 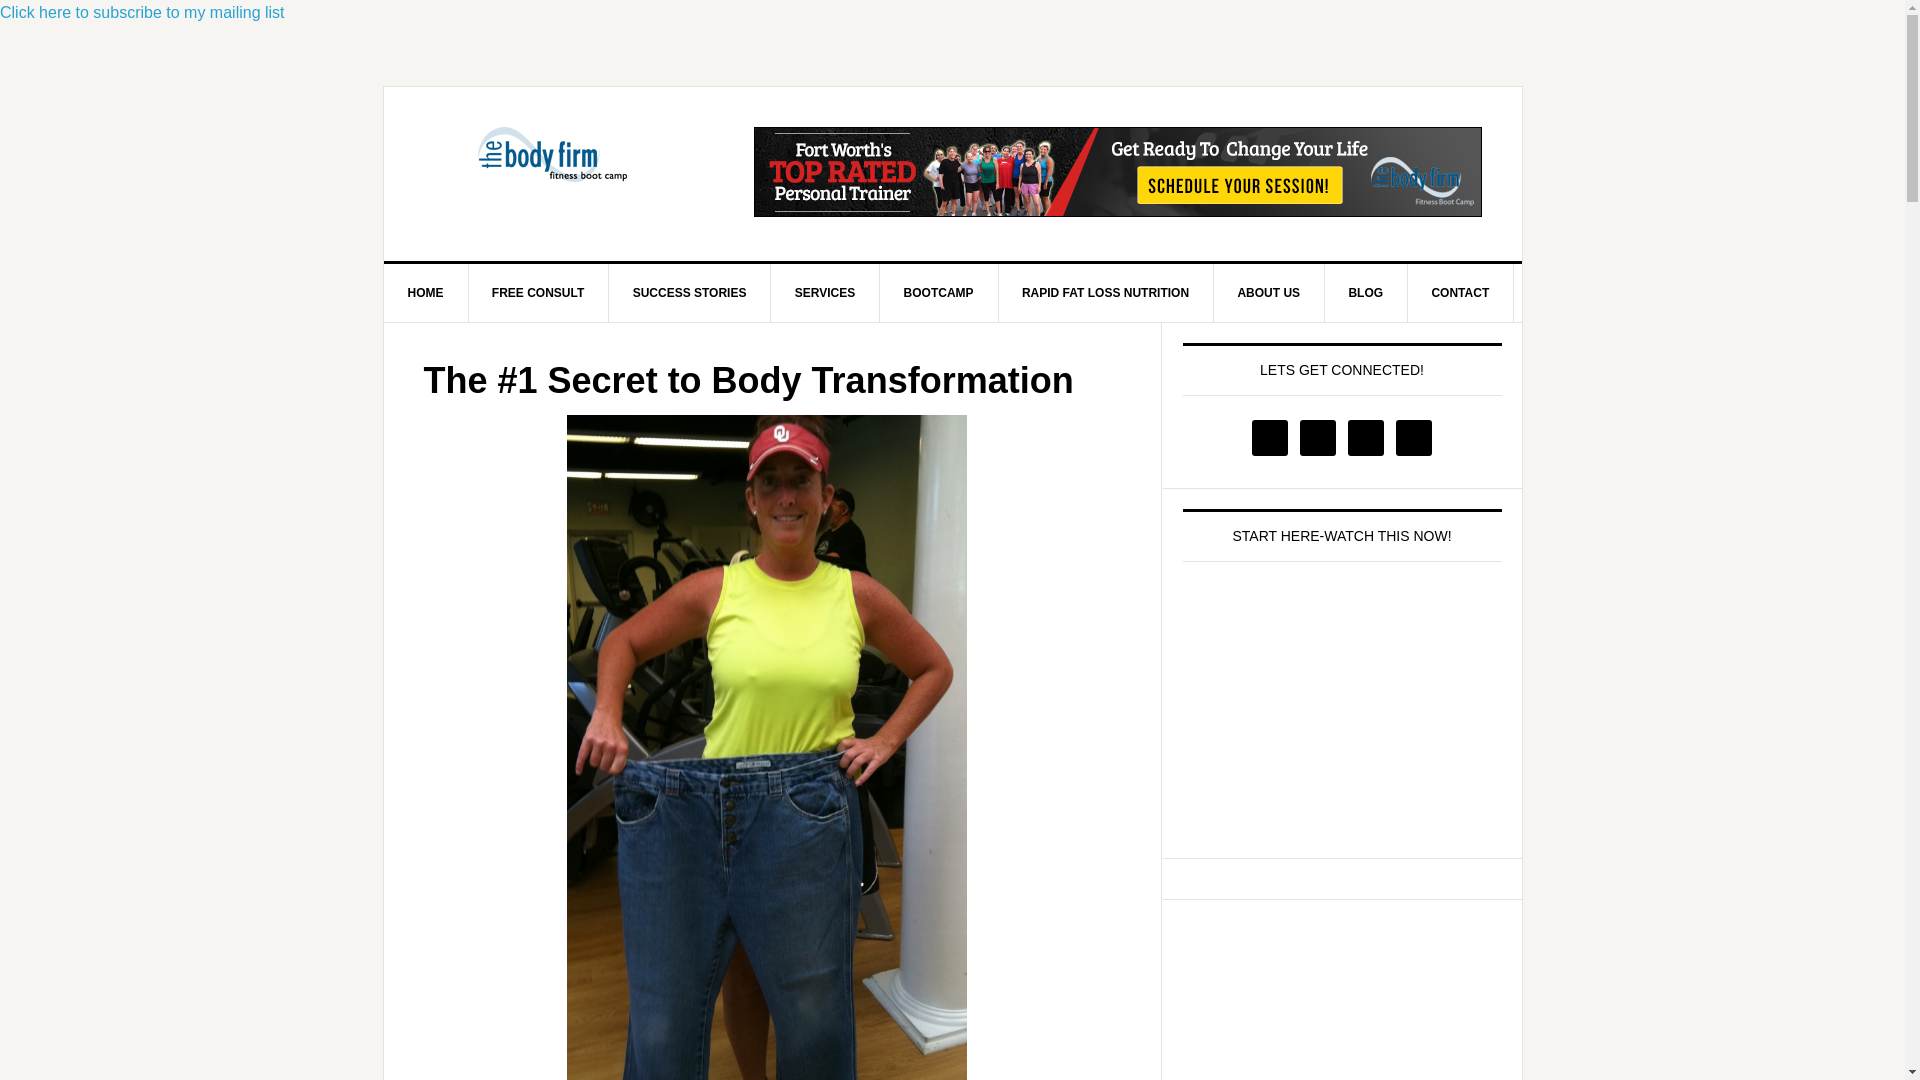 What do you see at coordinates (426, 292) in the screenshot?
I see `HOME` at bounding box center [426, 292].